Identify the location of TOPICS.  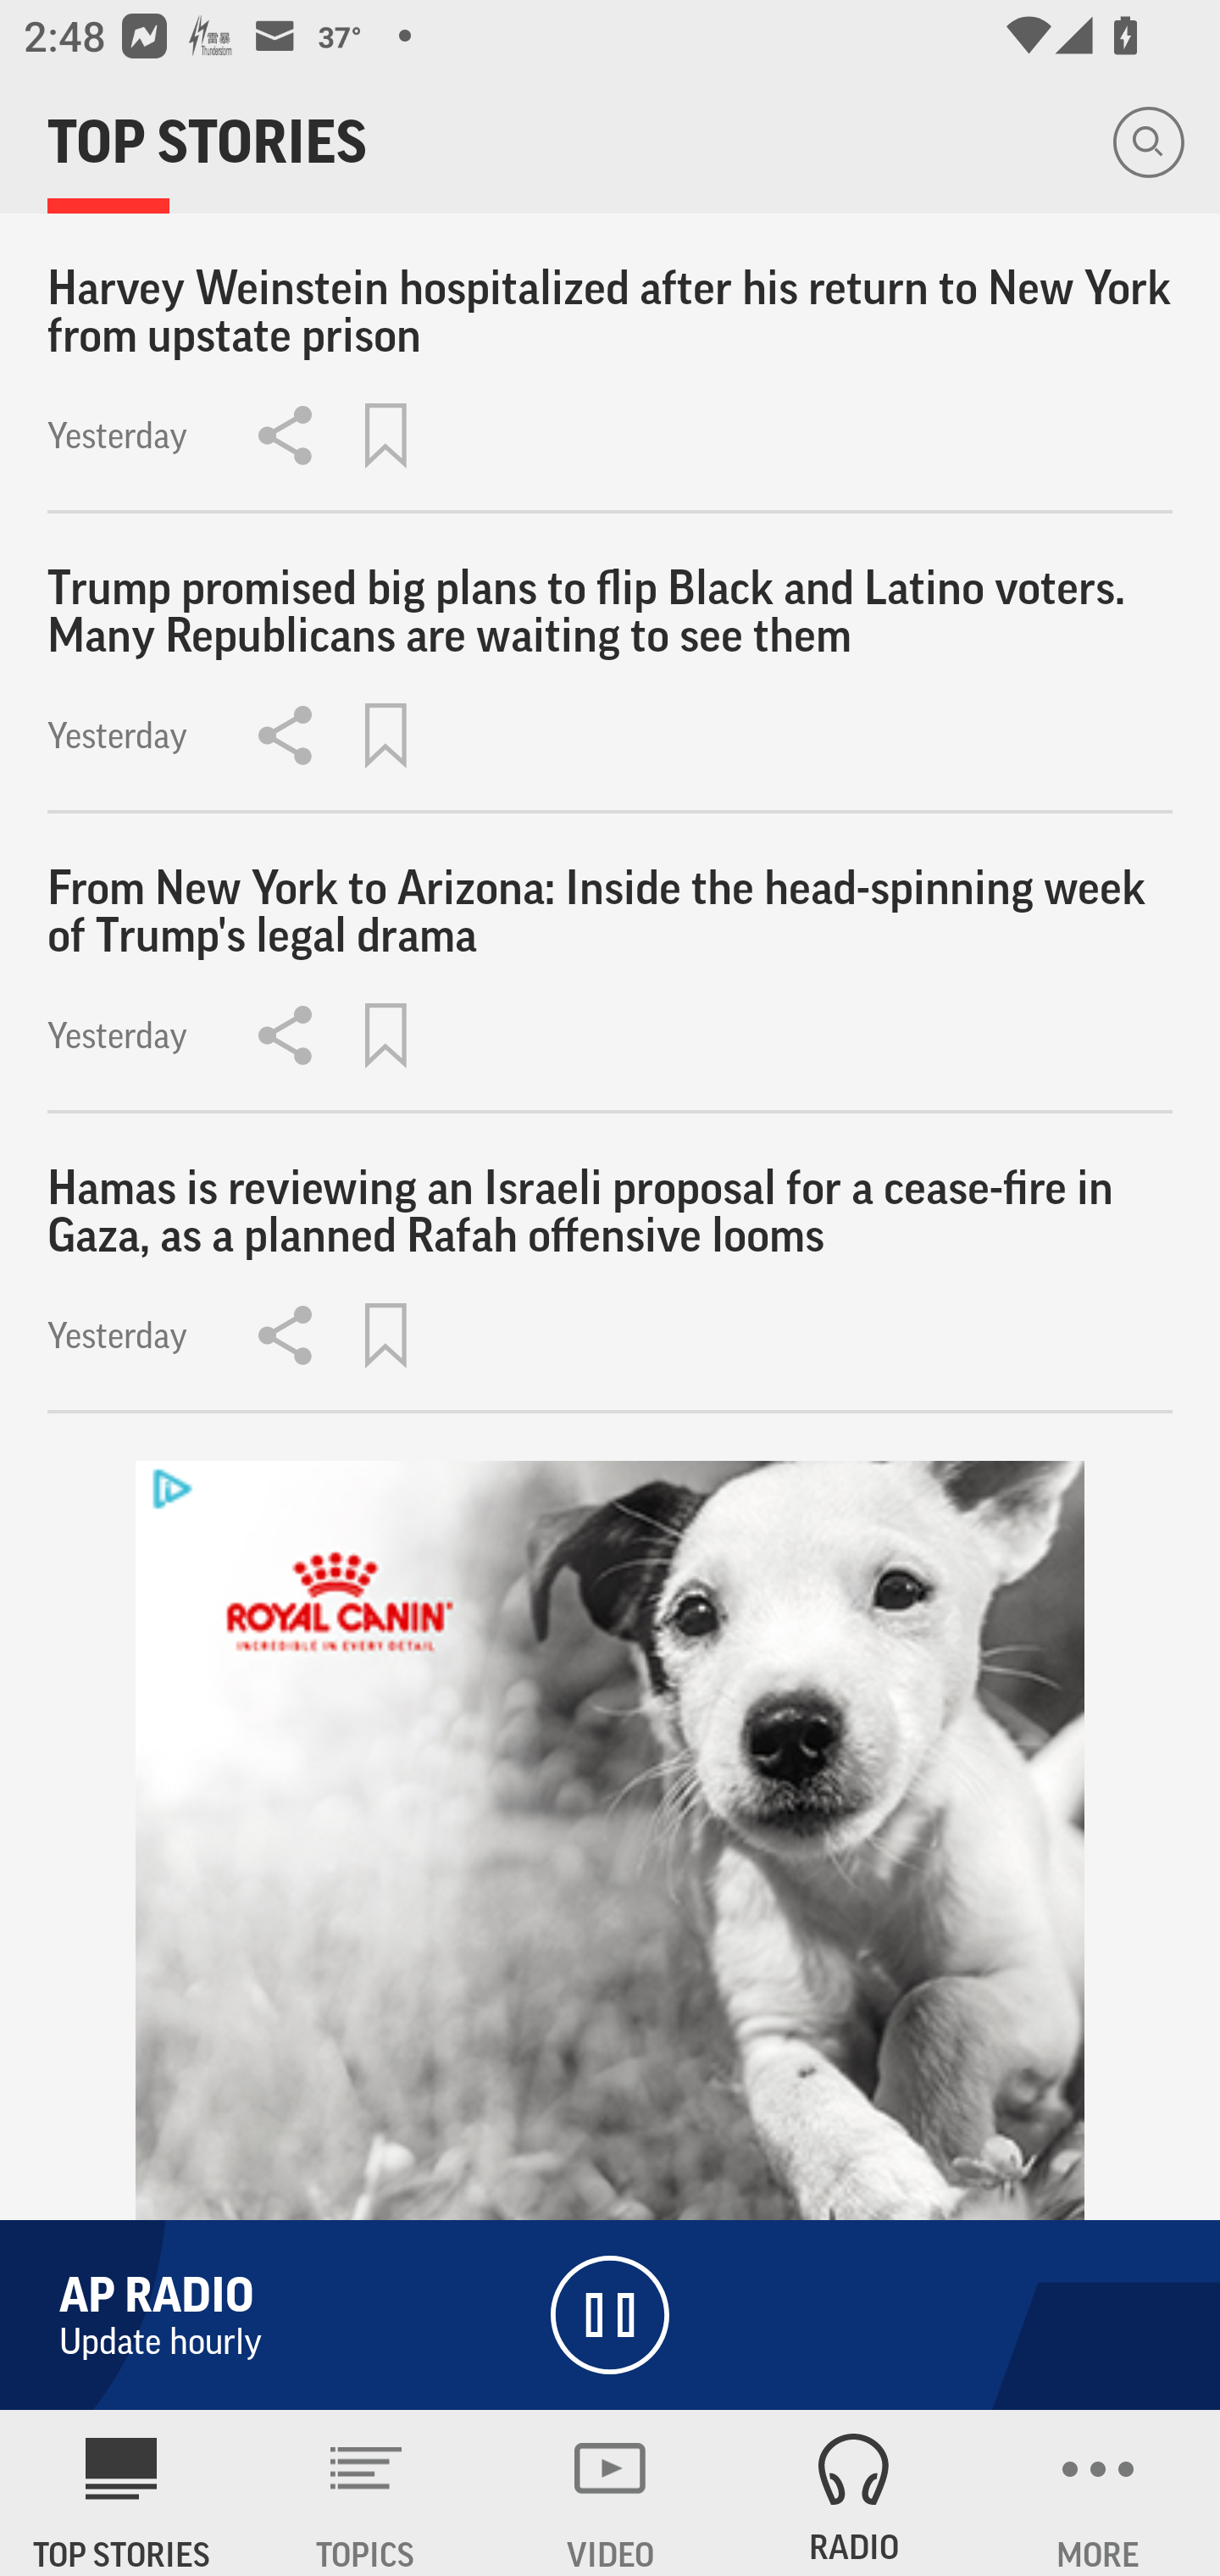
(366, 2493).